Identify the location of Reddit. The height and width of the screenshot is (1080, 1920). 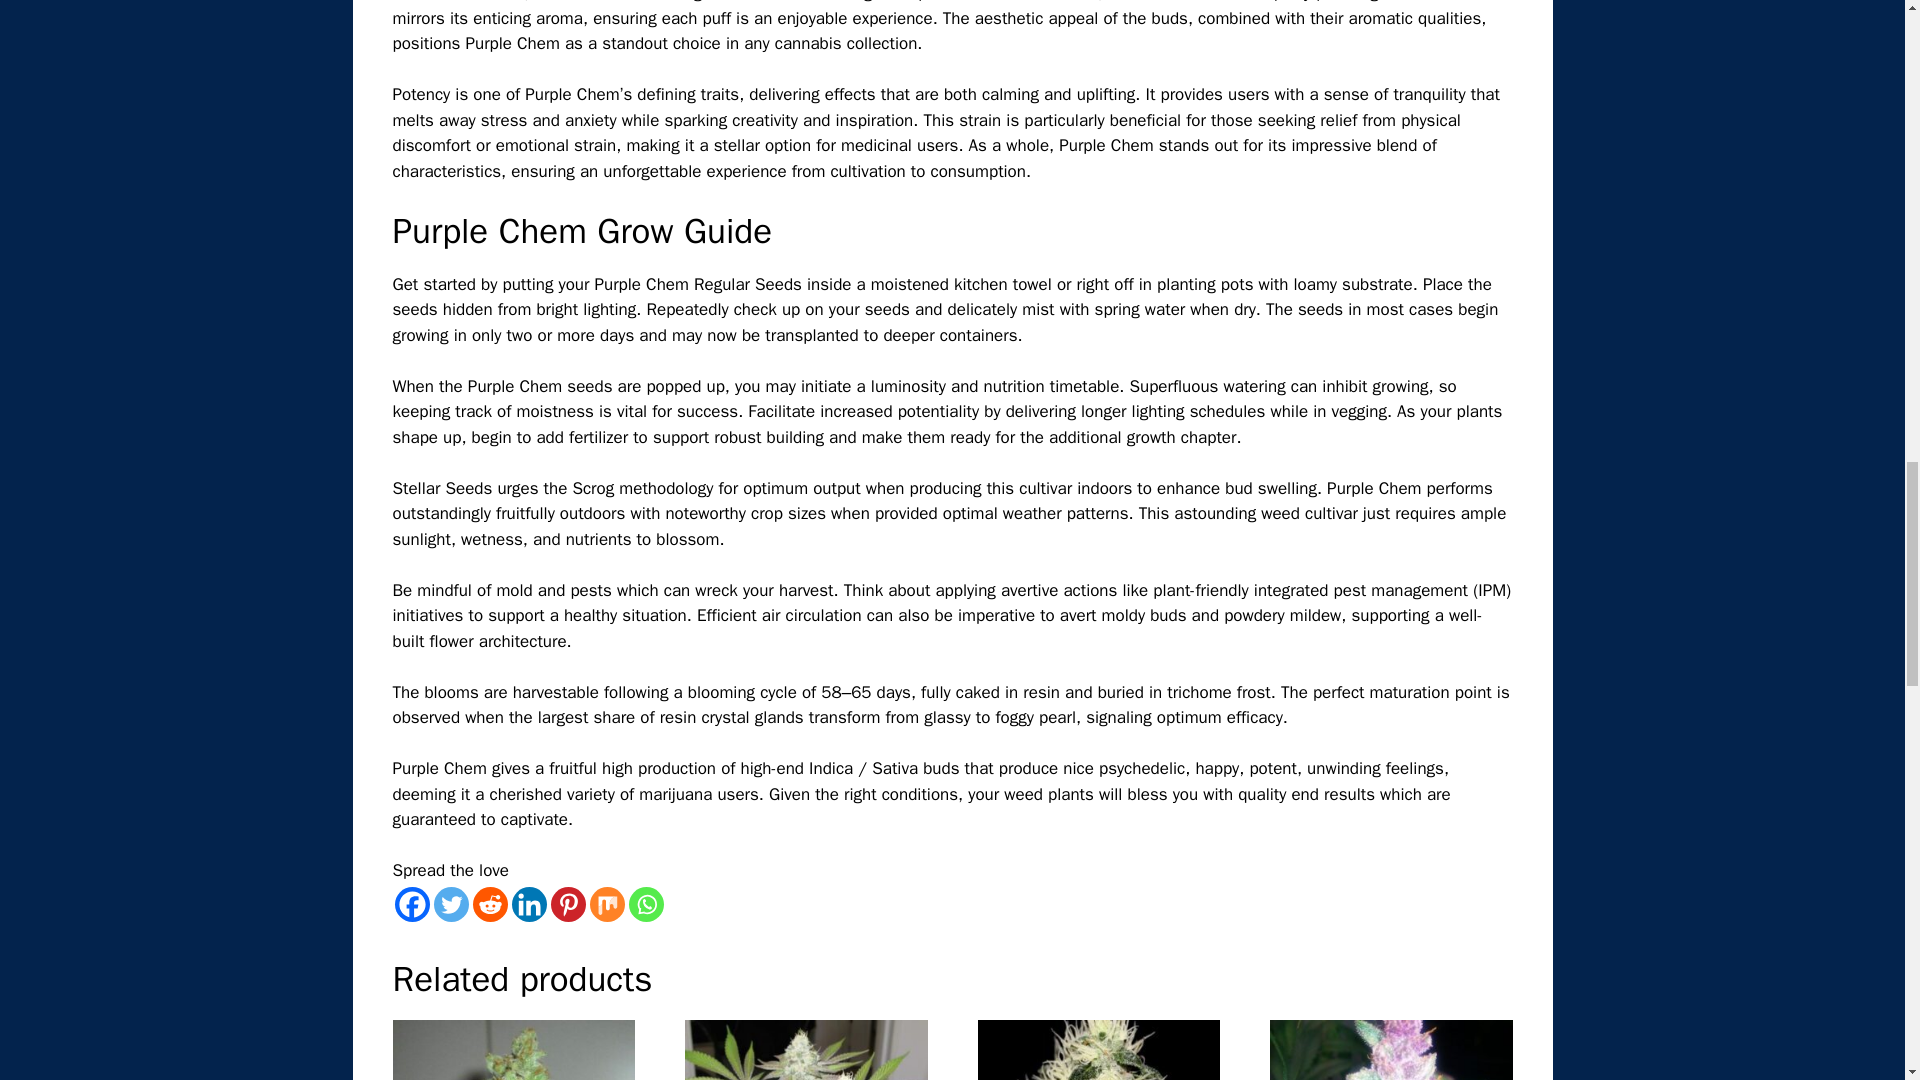
(489, 904).